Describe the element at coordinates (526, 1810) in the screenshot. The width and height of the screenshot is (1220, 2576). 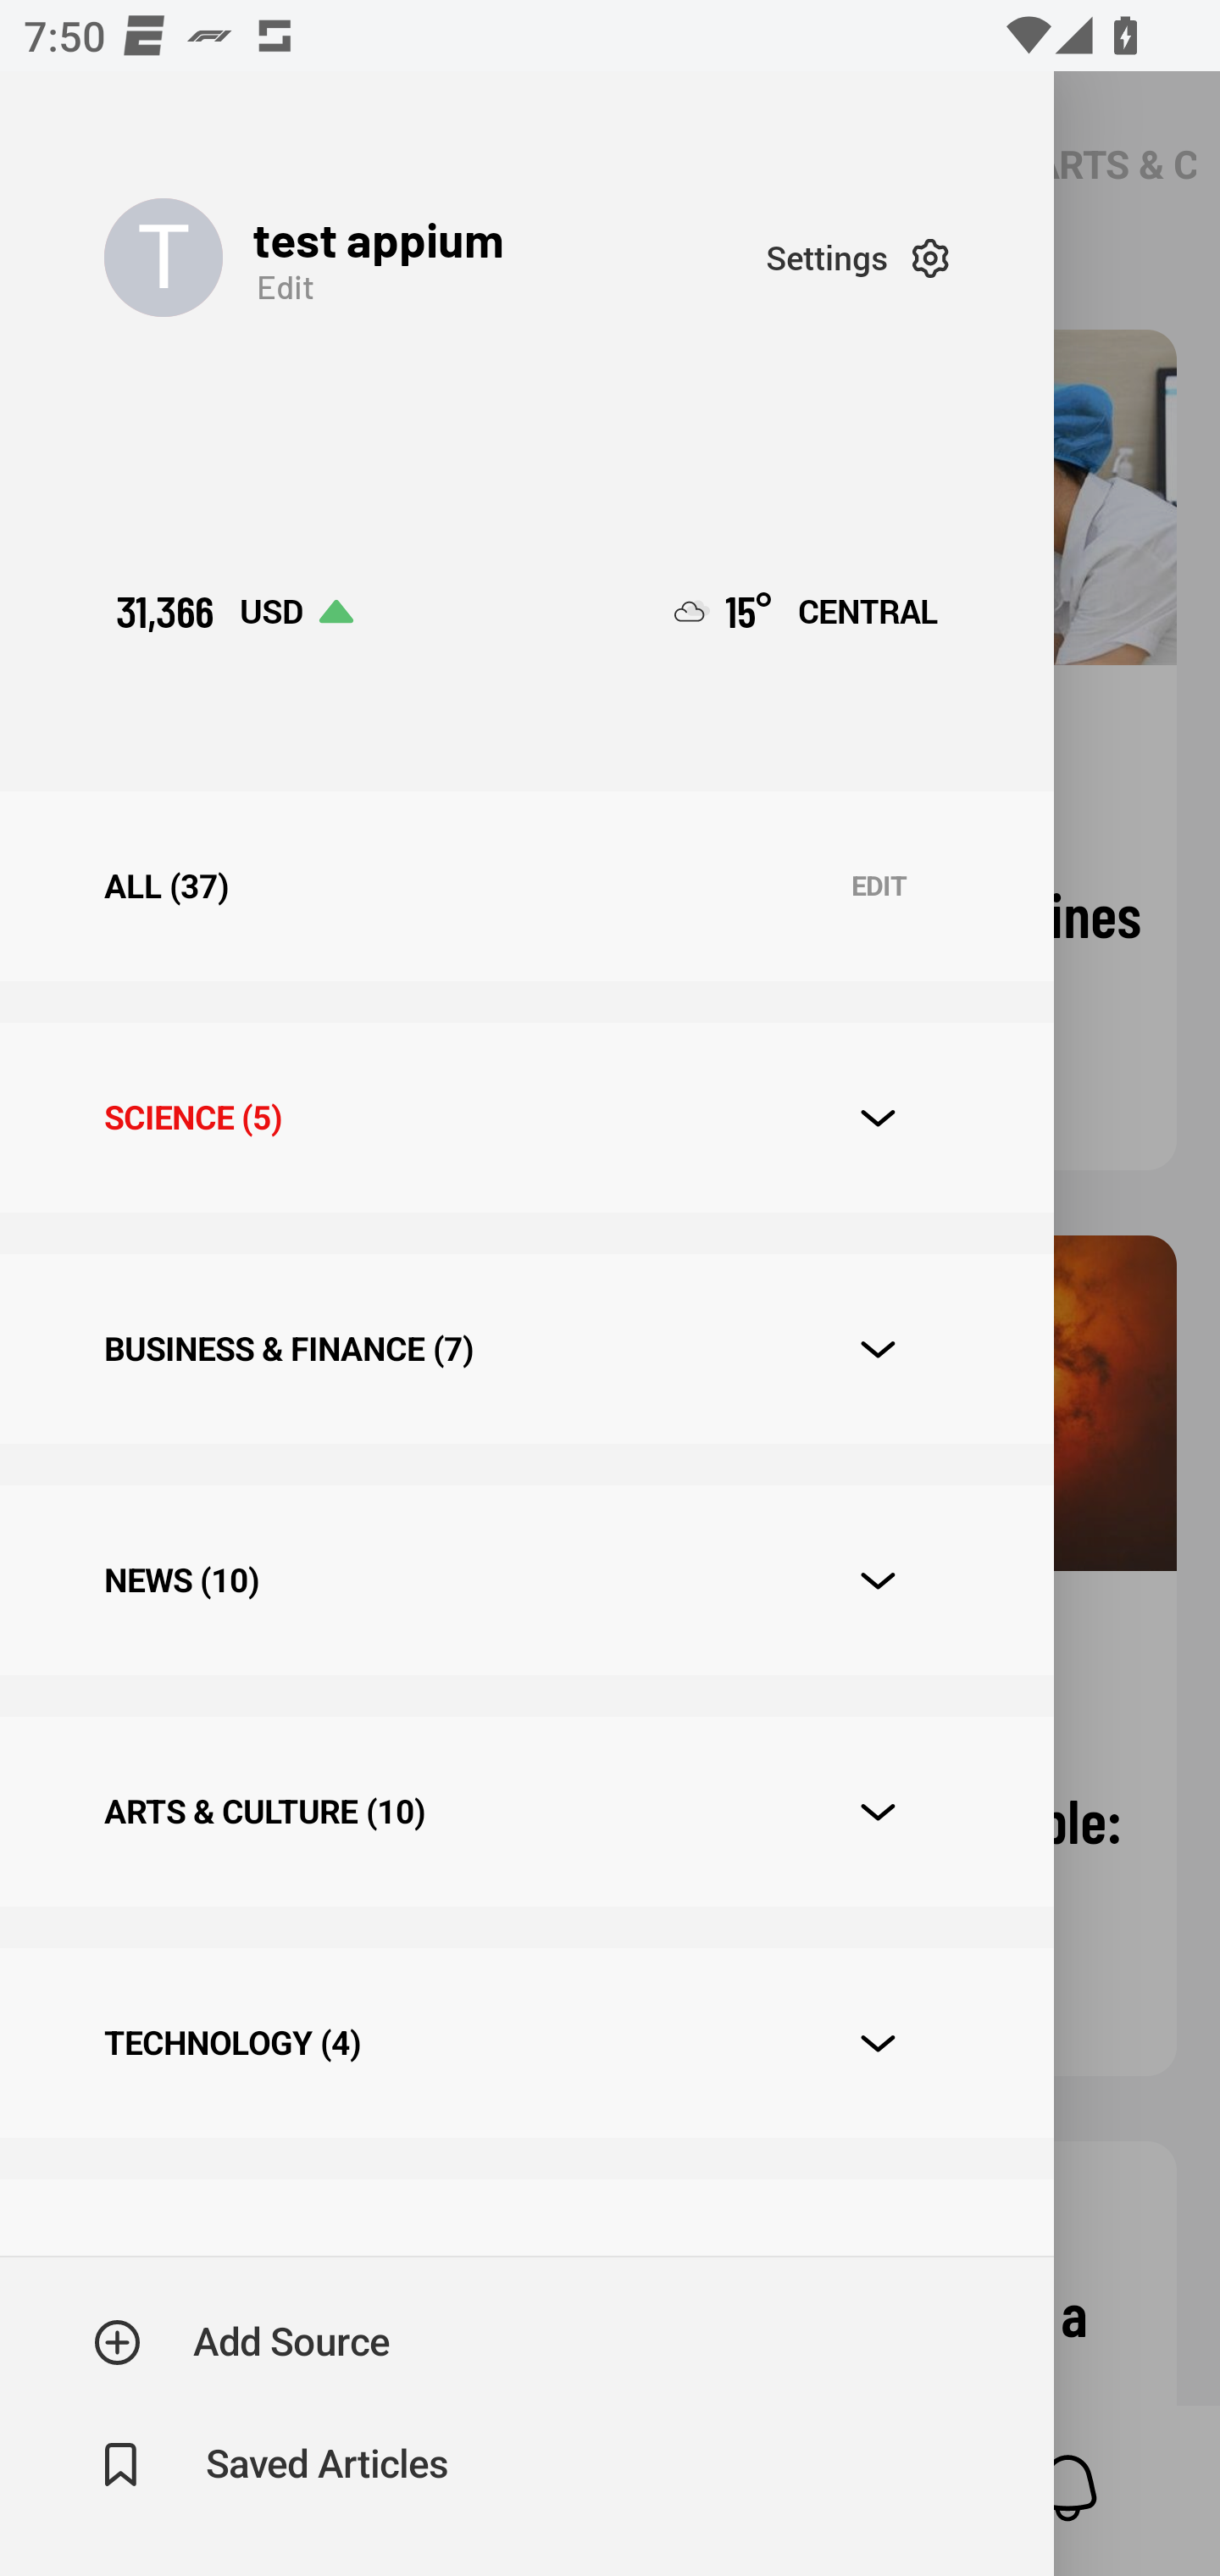
I see `ARTS & CULTURE  (10) Expand Button` at that location.